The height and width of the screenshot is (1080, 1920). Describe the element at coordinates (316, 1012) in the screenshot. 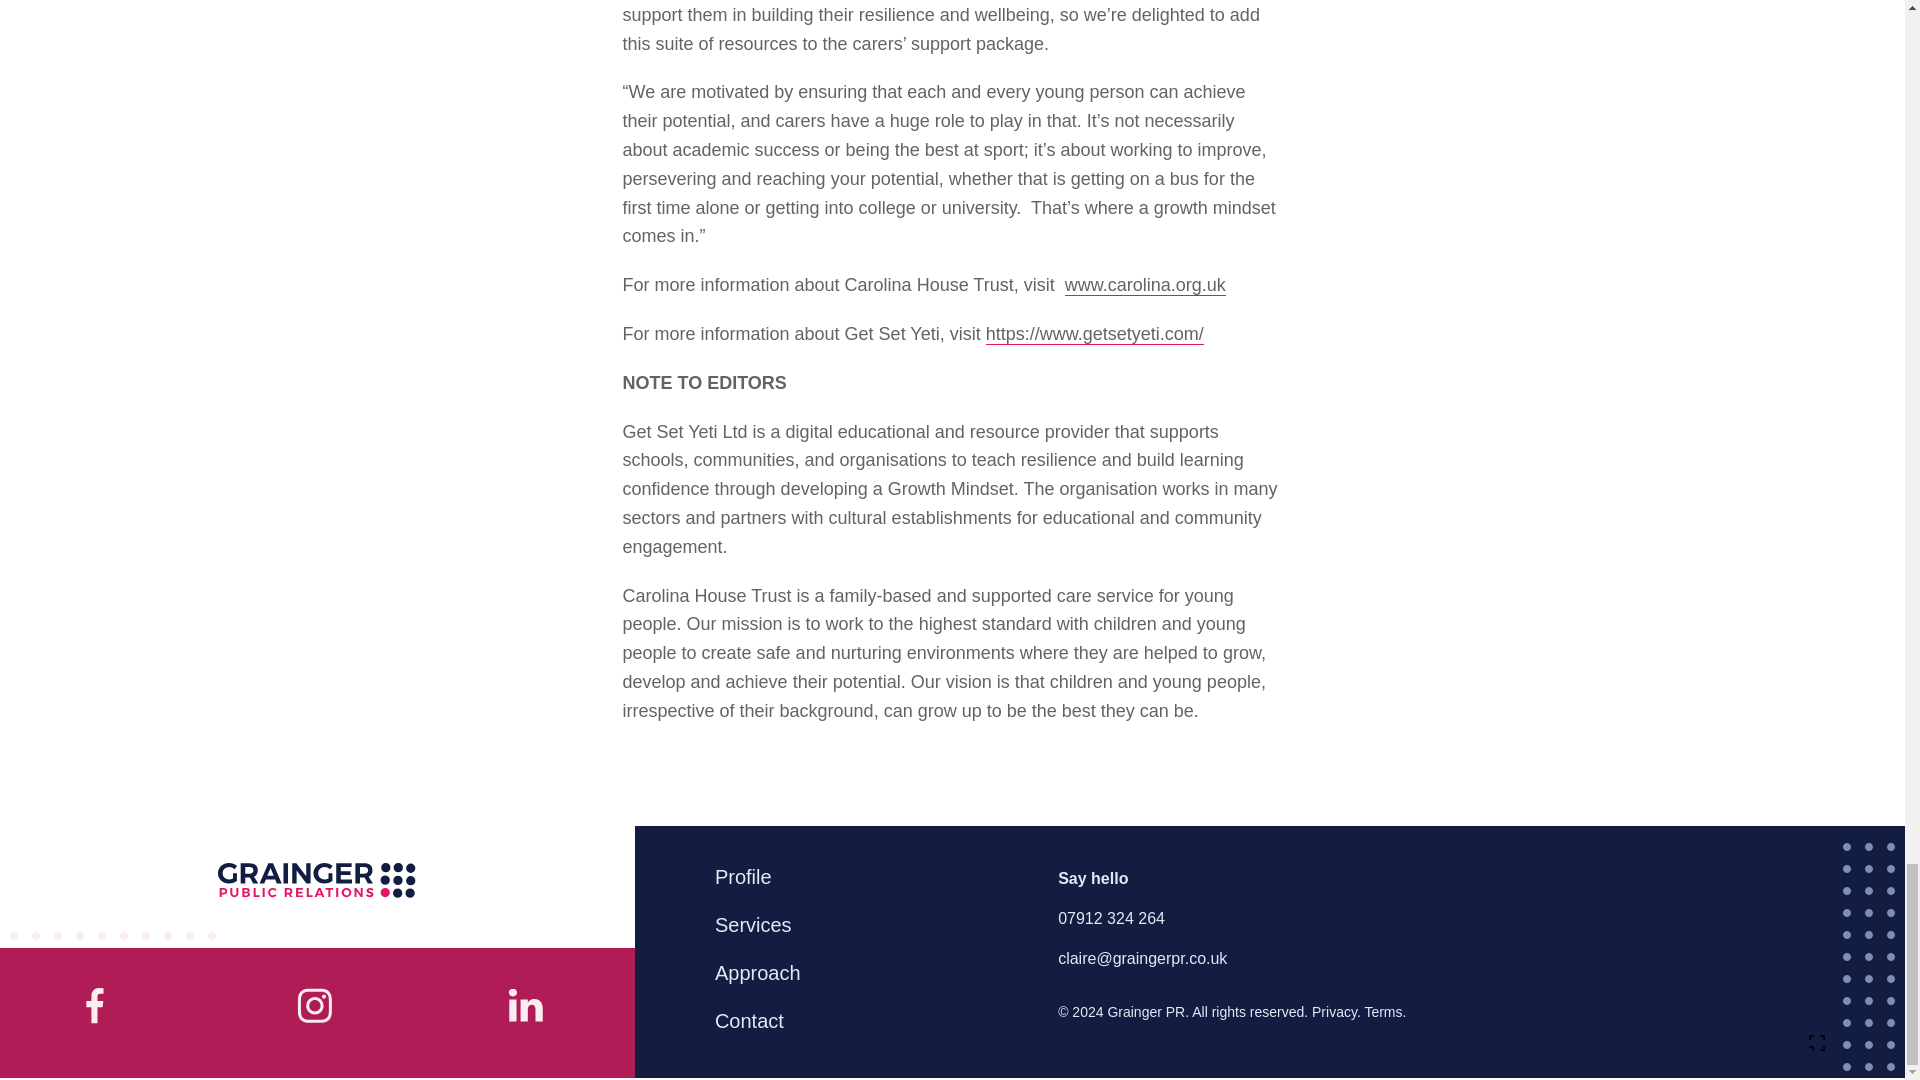

I see `Instagram` at that location.